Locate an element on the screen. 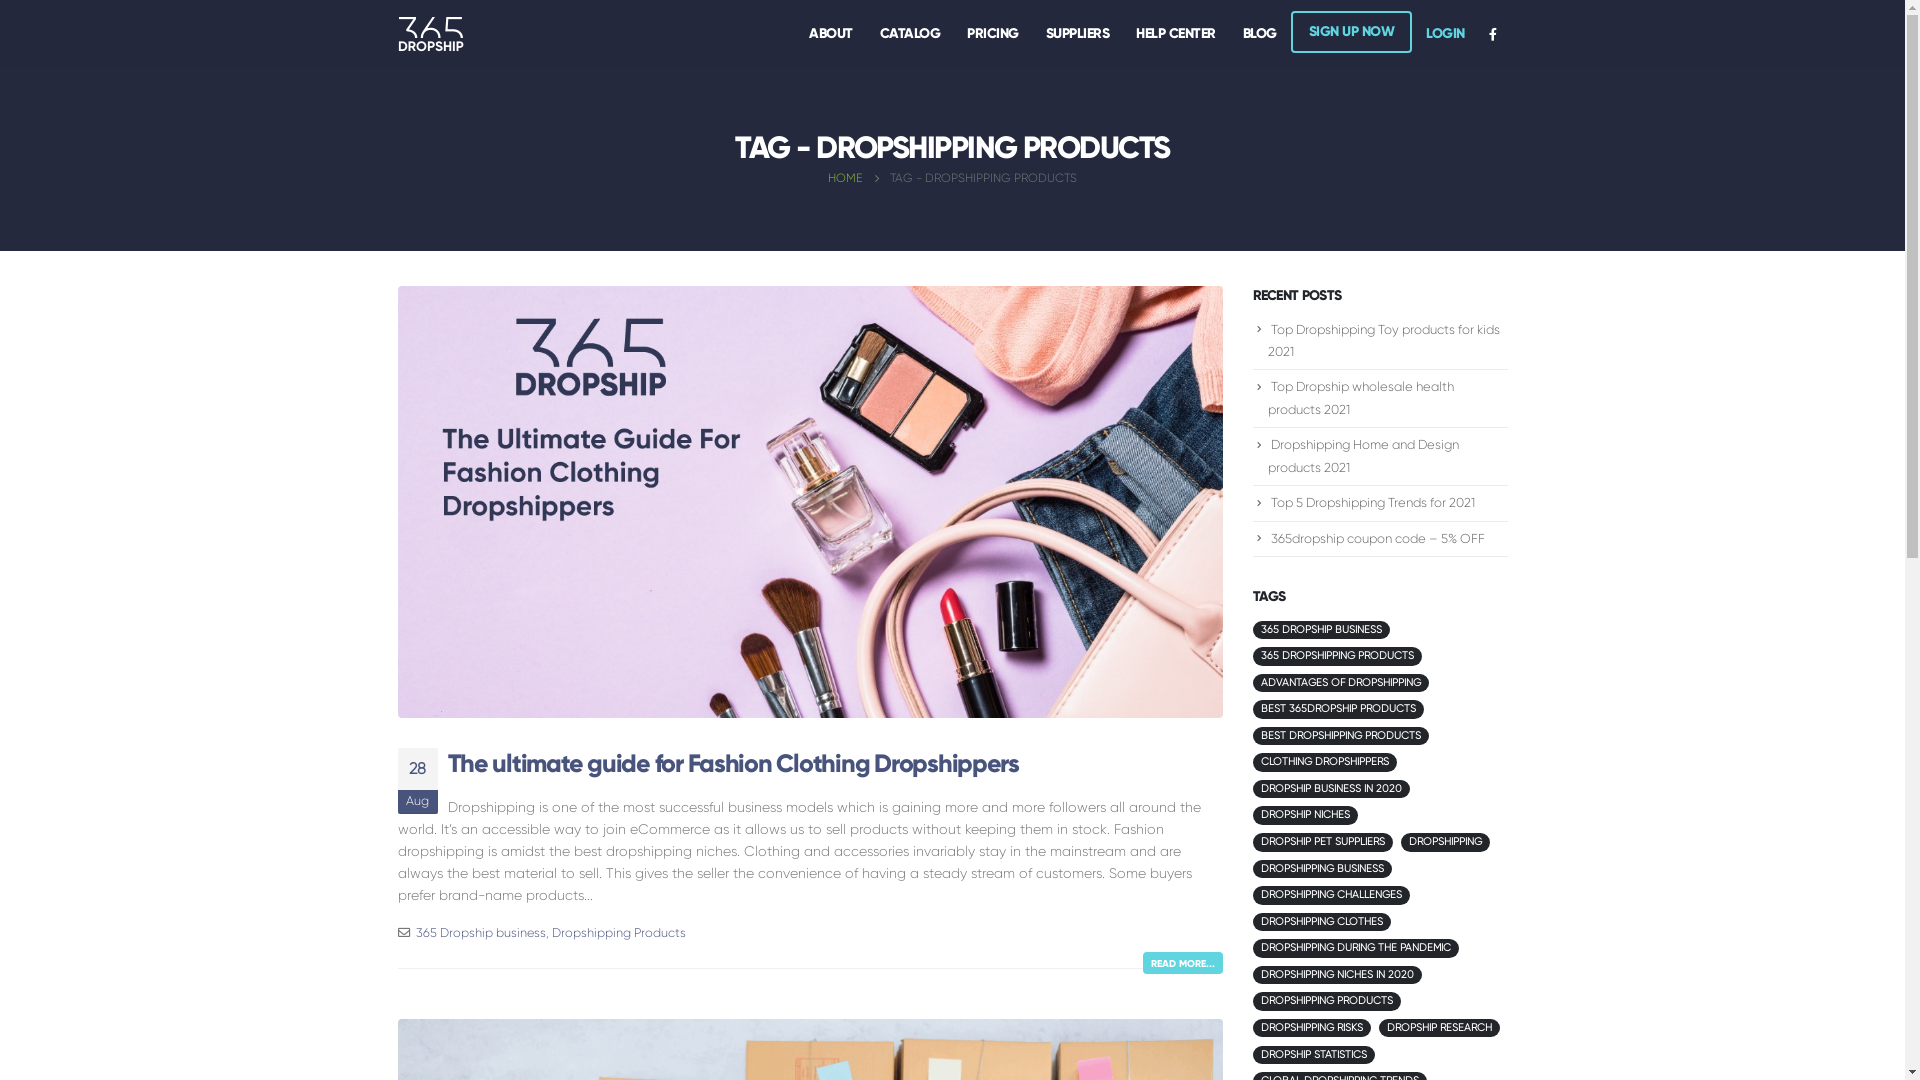 This screenshot has height=1080, width=1920. HOME is located at coordinates (845, 178).